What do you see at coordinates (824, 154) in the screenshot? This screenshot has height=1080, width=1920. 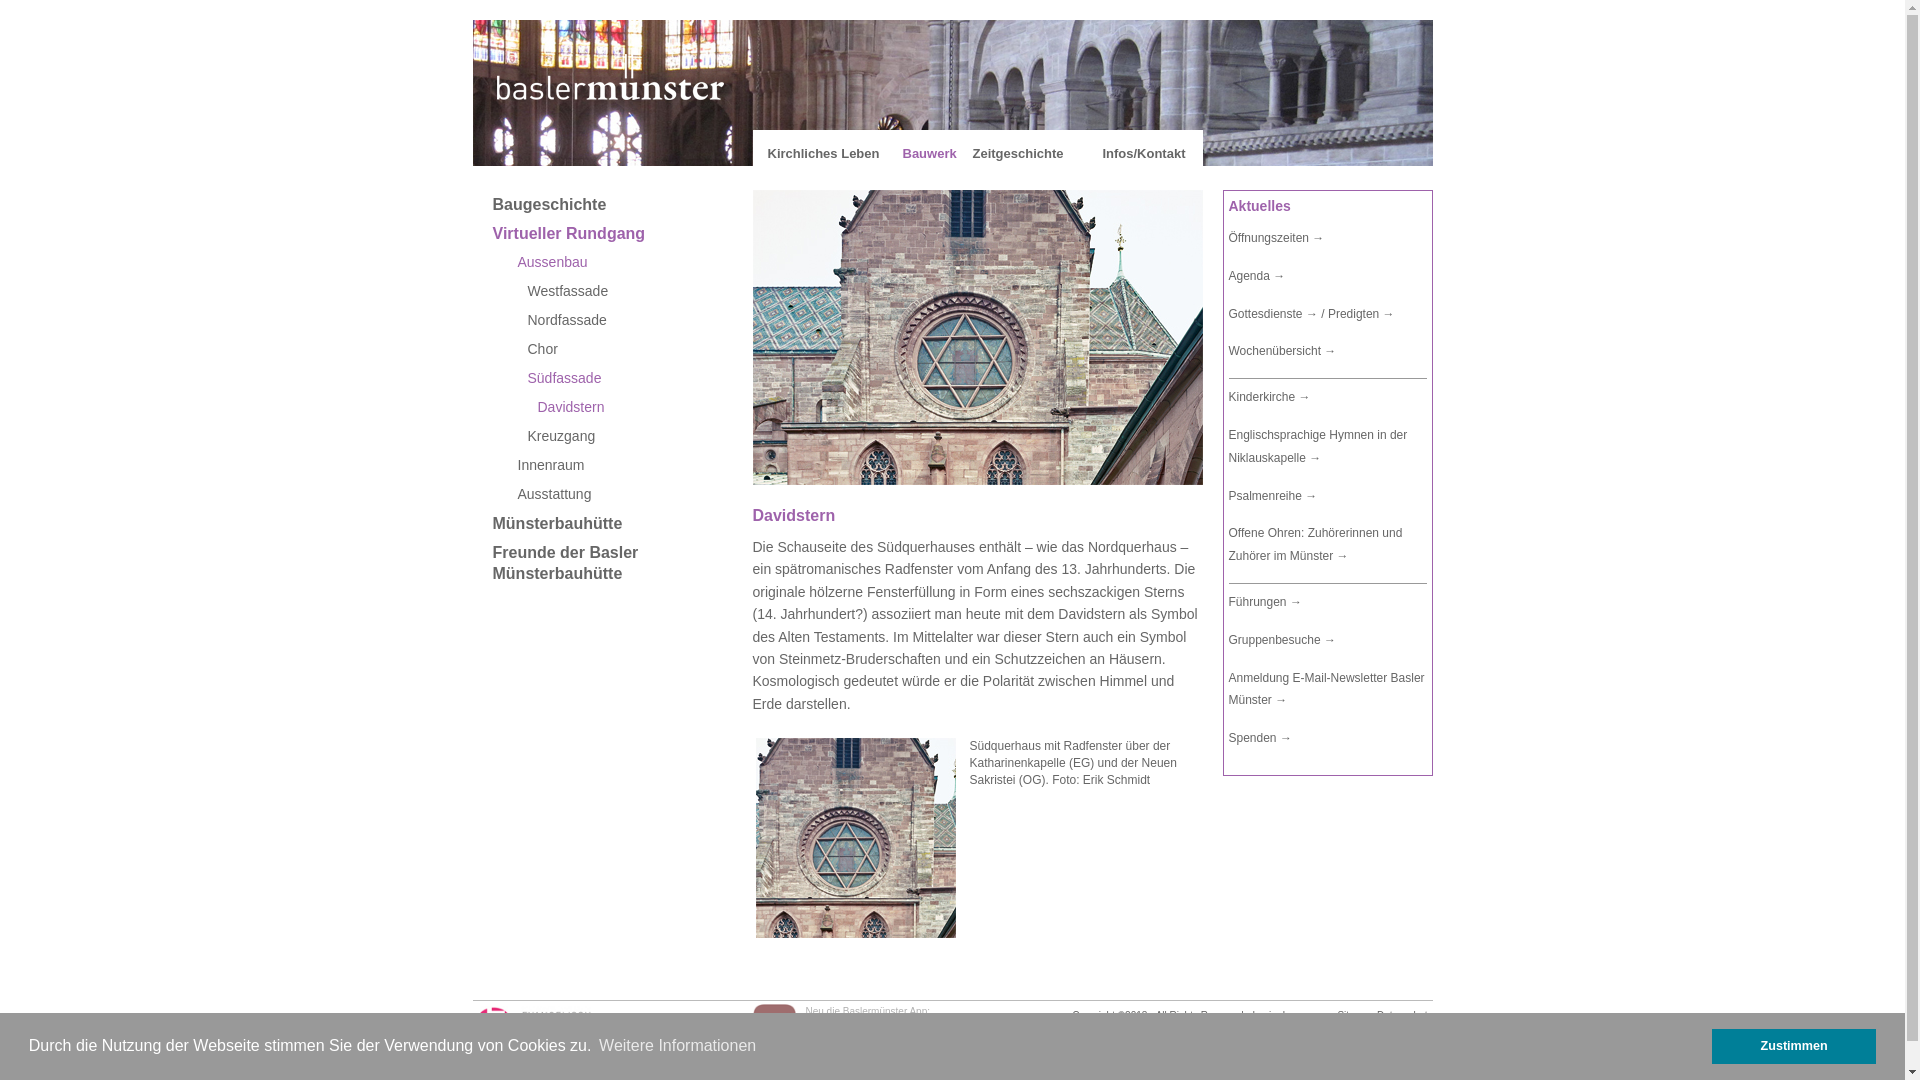 I see `Kirchliches Leben` at bounding box center [824, 154].